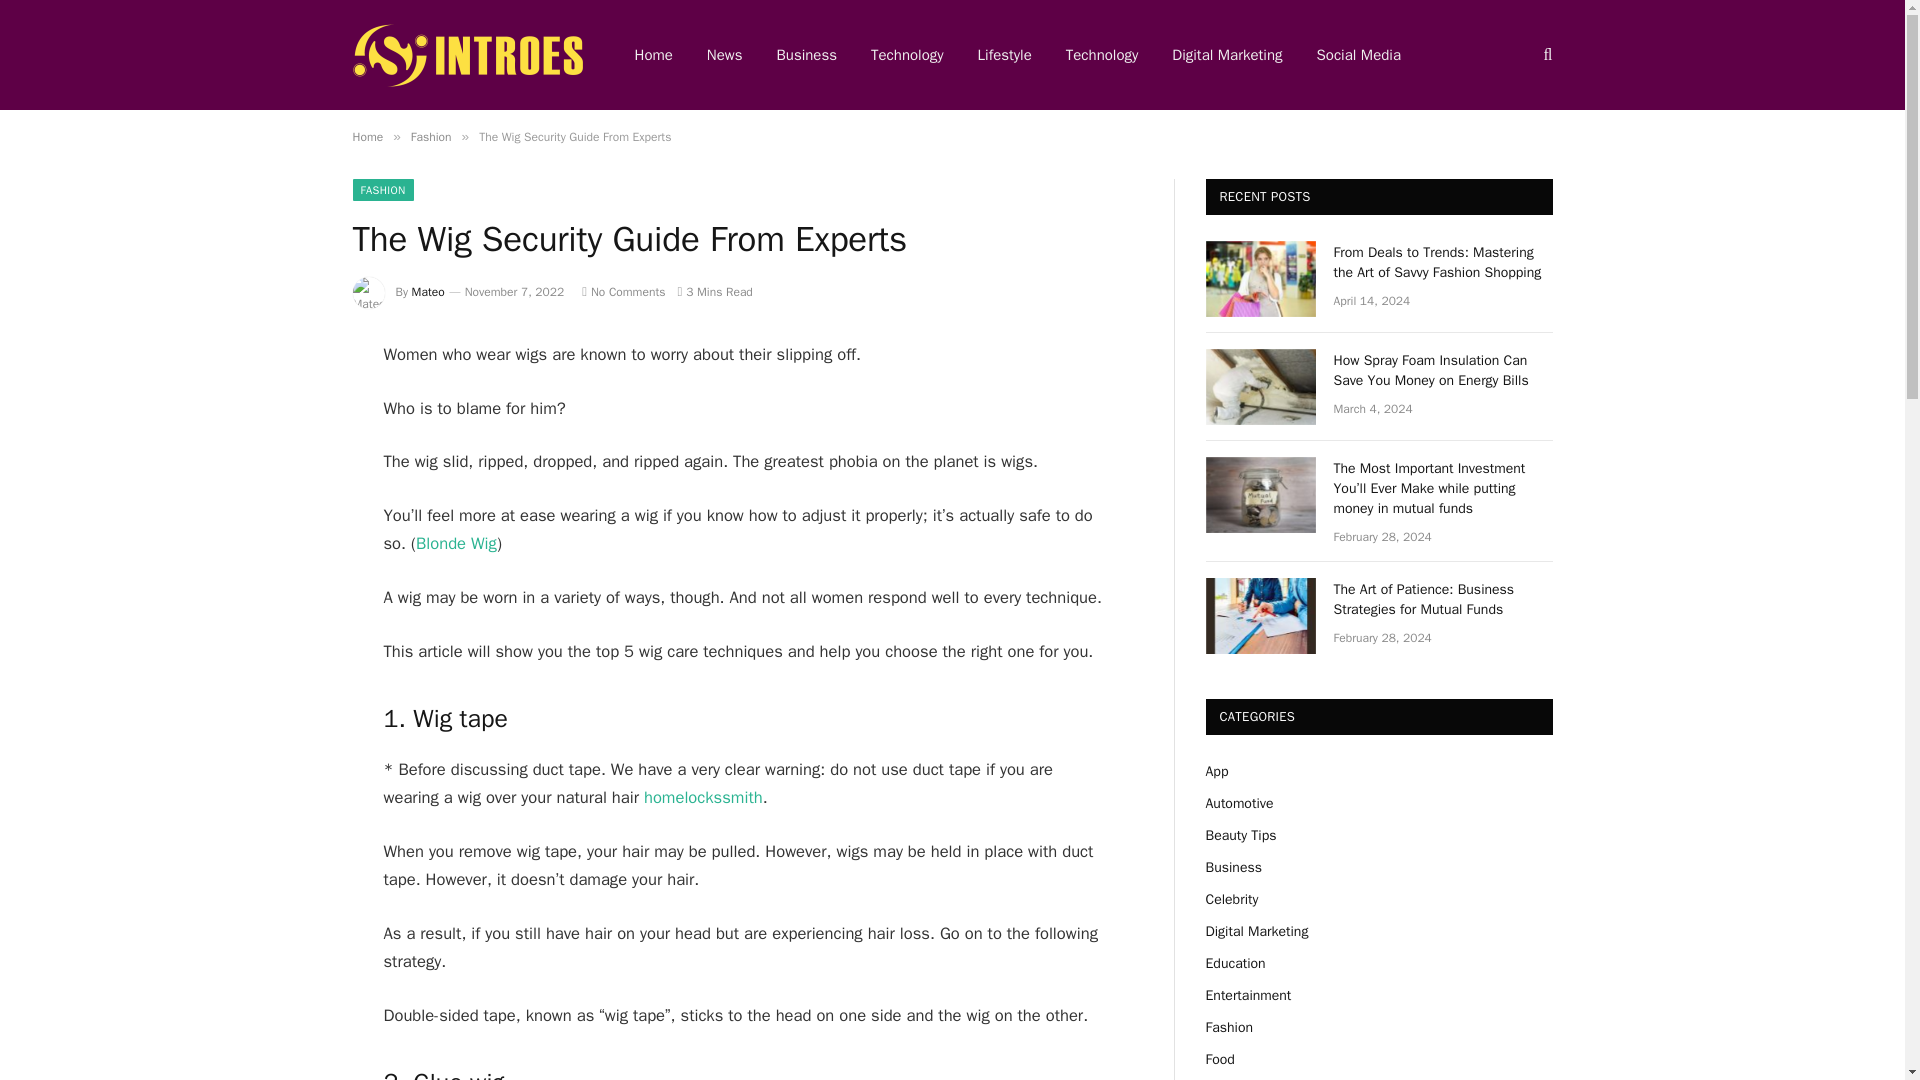  Describe the element at coordinates (1227, 55) in the screenshot. I see `Digital Marketing` at that location.